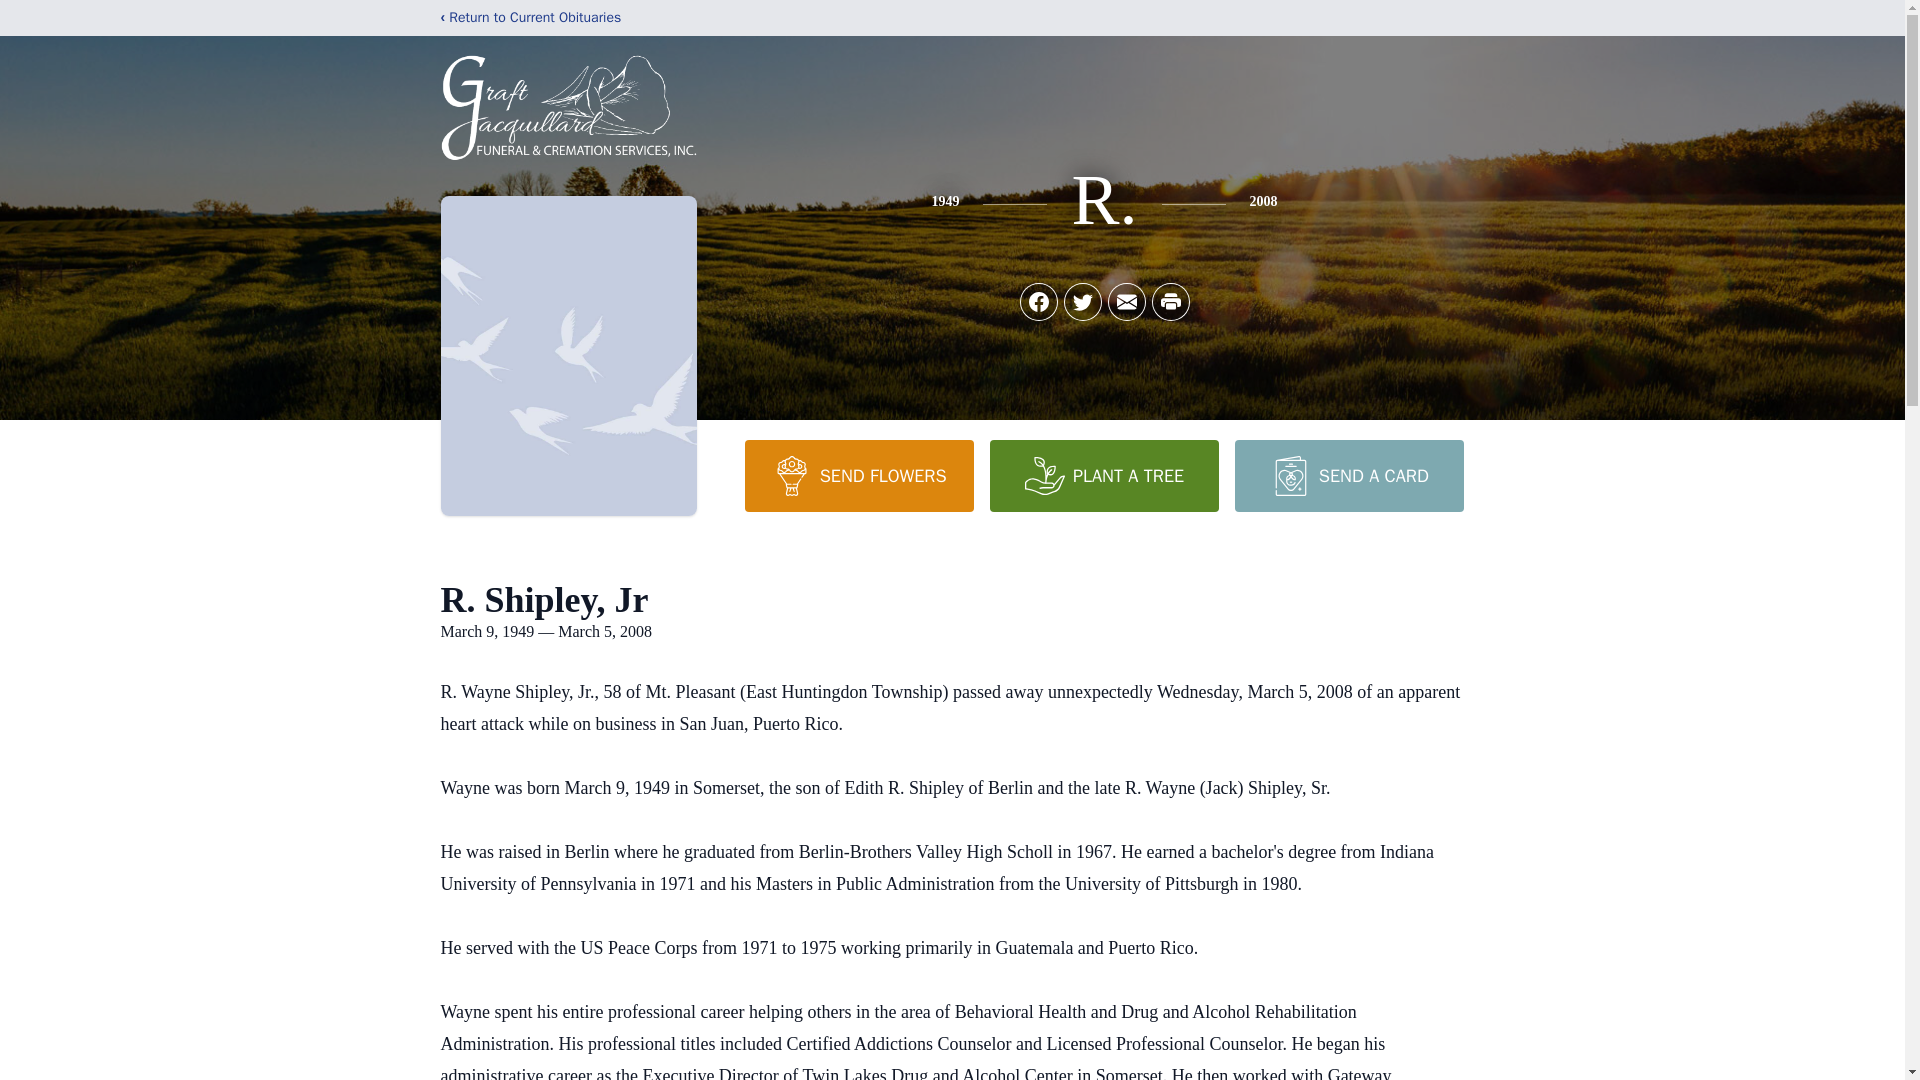 The height and width of the screenshot is (1080, 1920). What do you see at coordinates (858, 475) in the screenshot?
I see `SEND FLOWERS` at bounding box center [858, 475].